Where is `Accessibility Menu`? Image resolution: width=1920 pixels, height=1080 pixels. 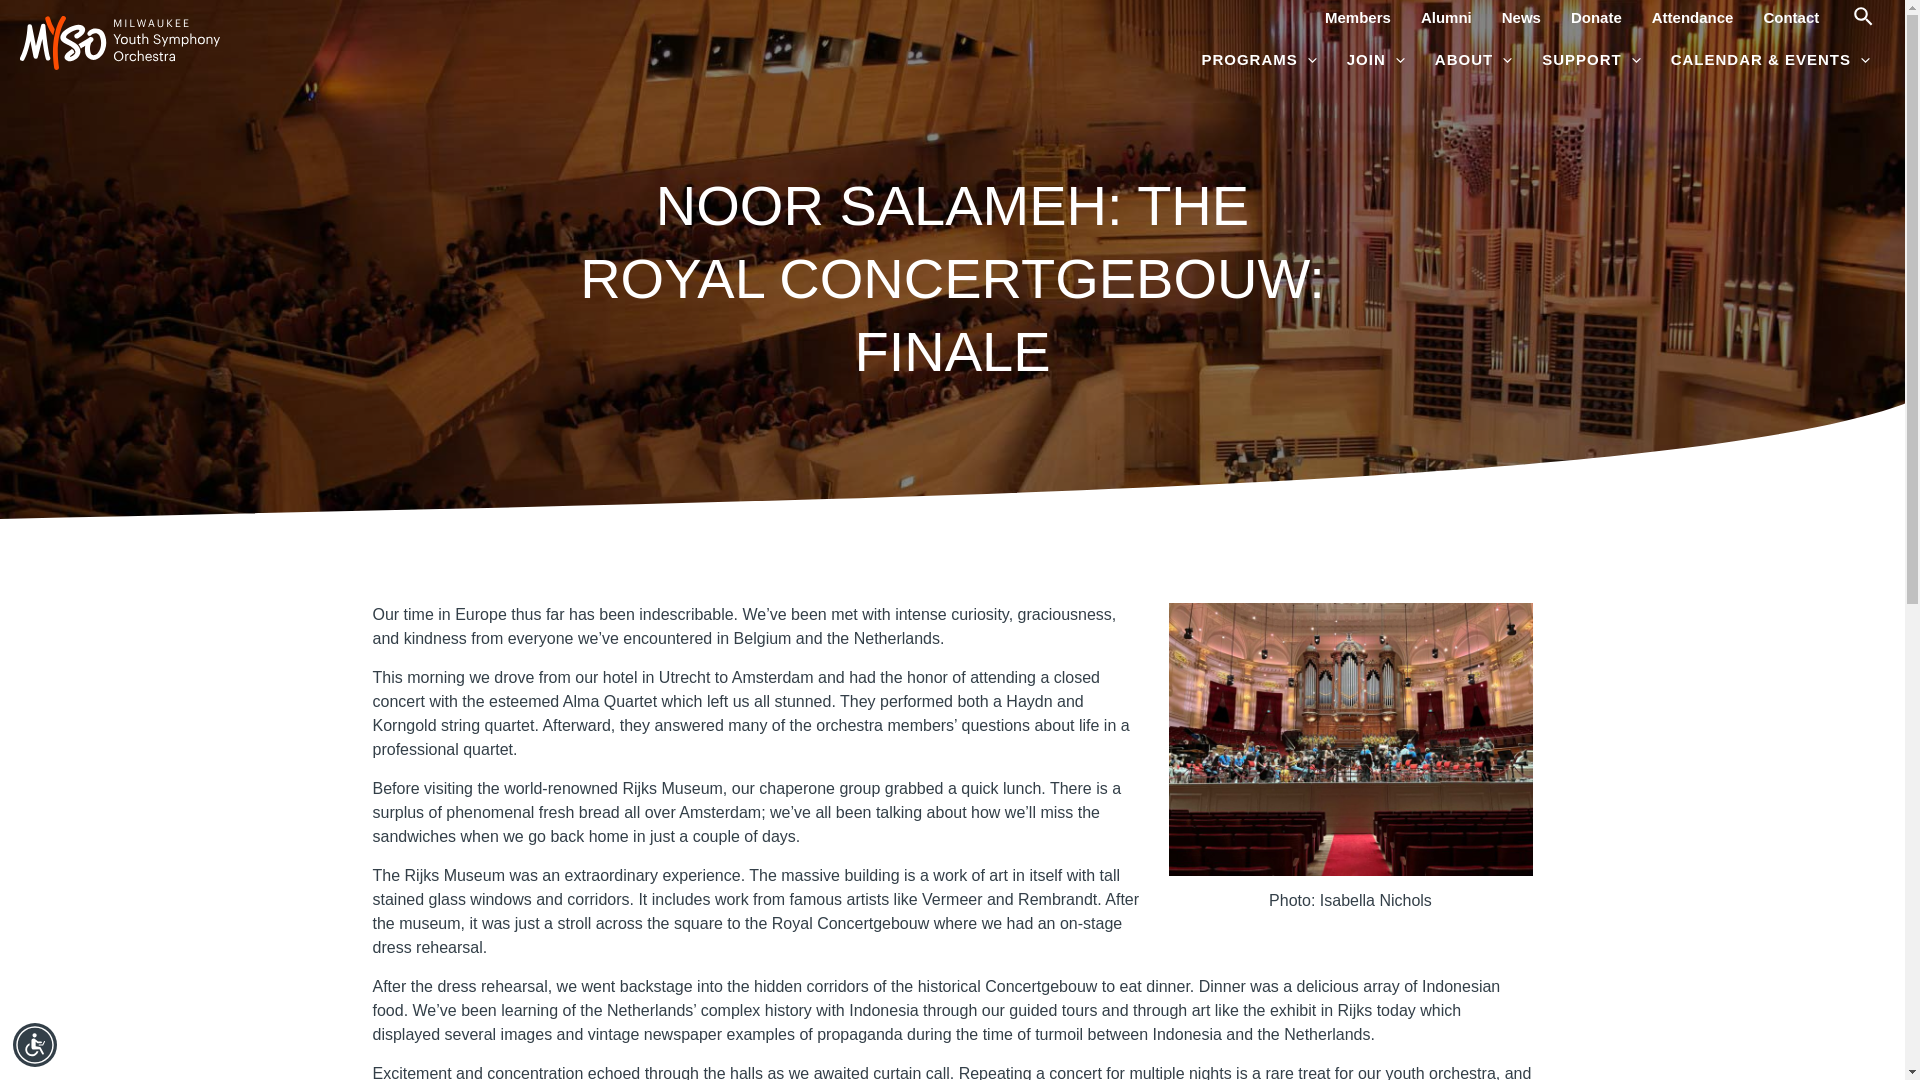
Accessibility Menu is located at coordinates (35, 1044).